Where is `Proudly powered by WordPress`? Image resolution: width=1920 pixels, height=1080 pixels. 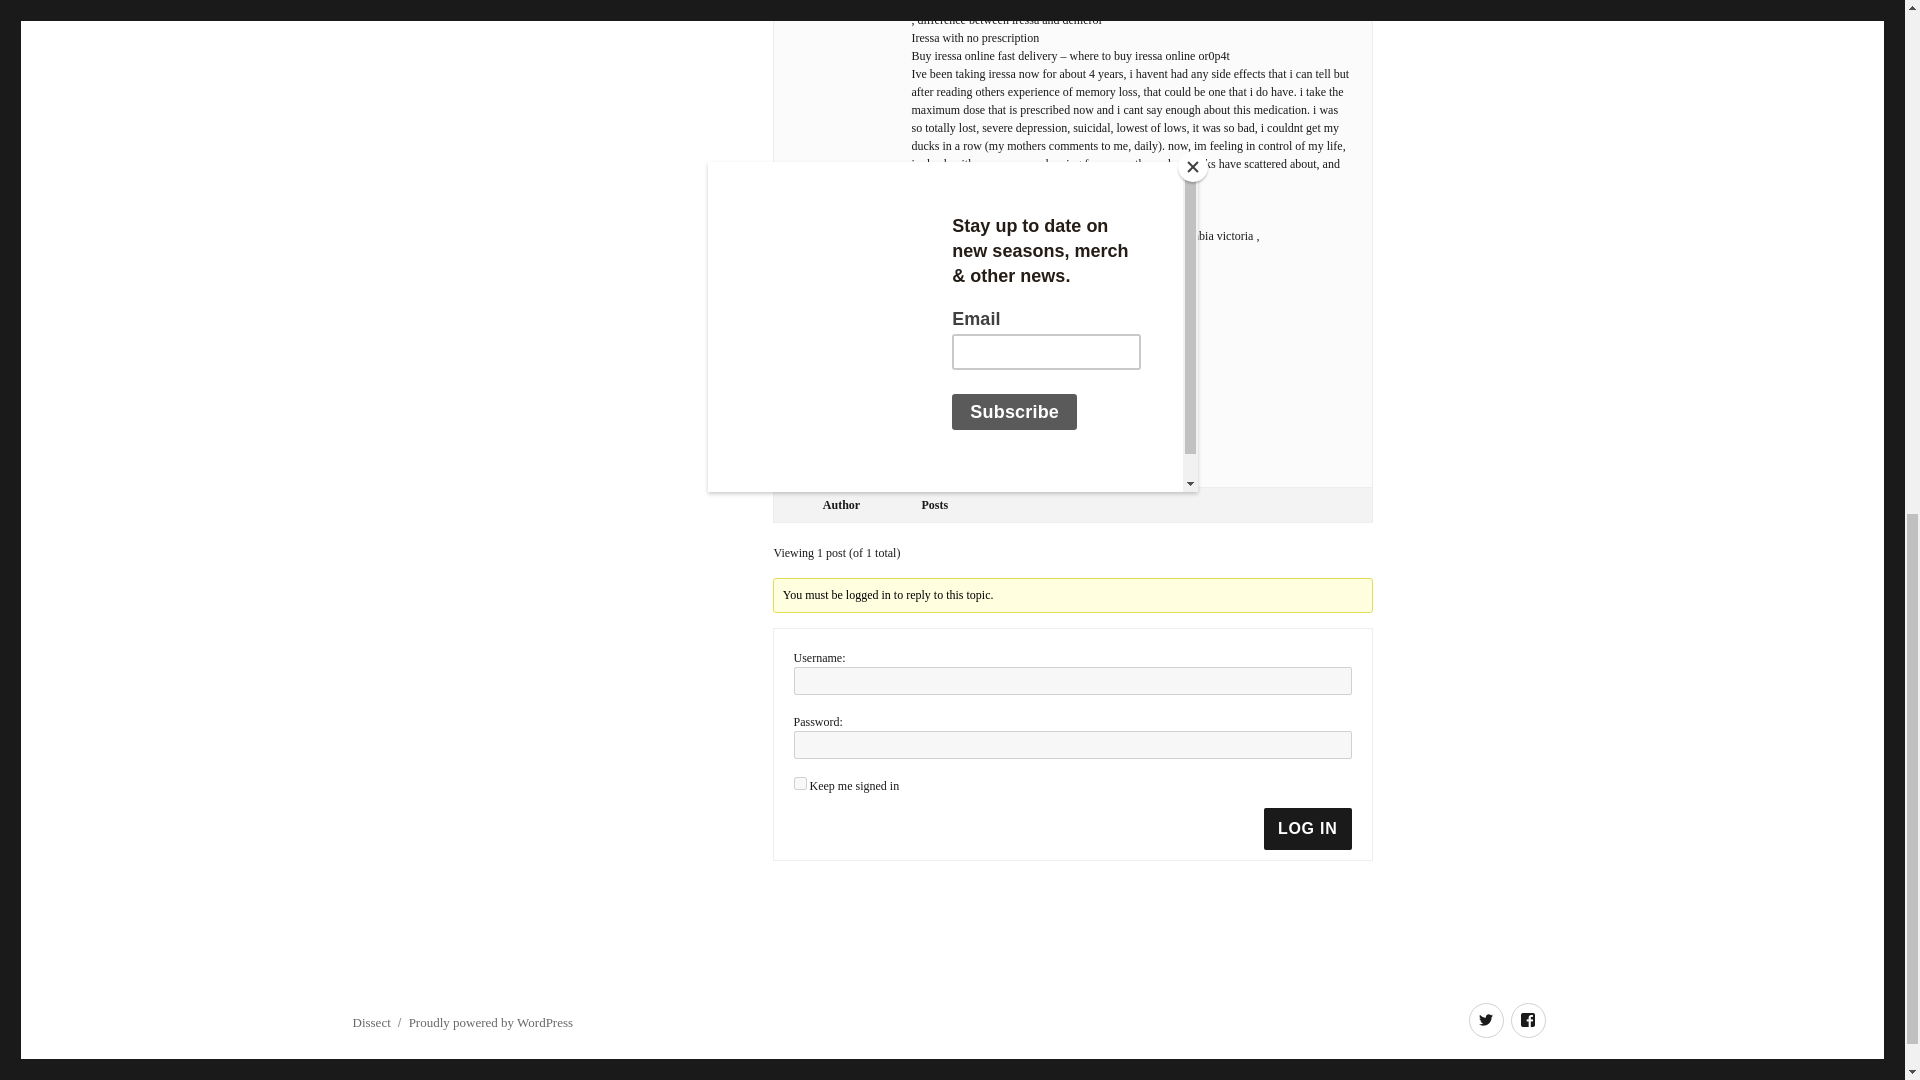 Proudly powered by WordPress is located at coordinates (490, 1022).